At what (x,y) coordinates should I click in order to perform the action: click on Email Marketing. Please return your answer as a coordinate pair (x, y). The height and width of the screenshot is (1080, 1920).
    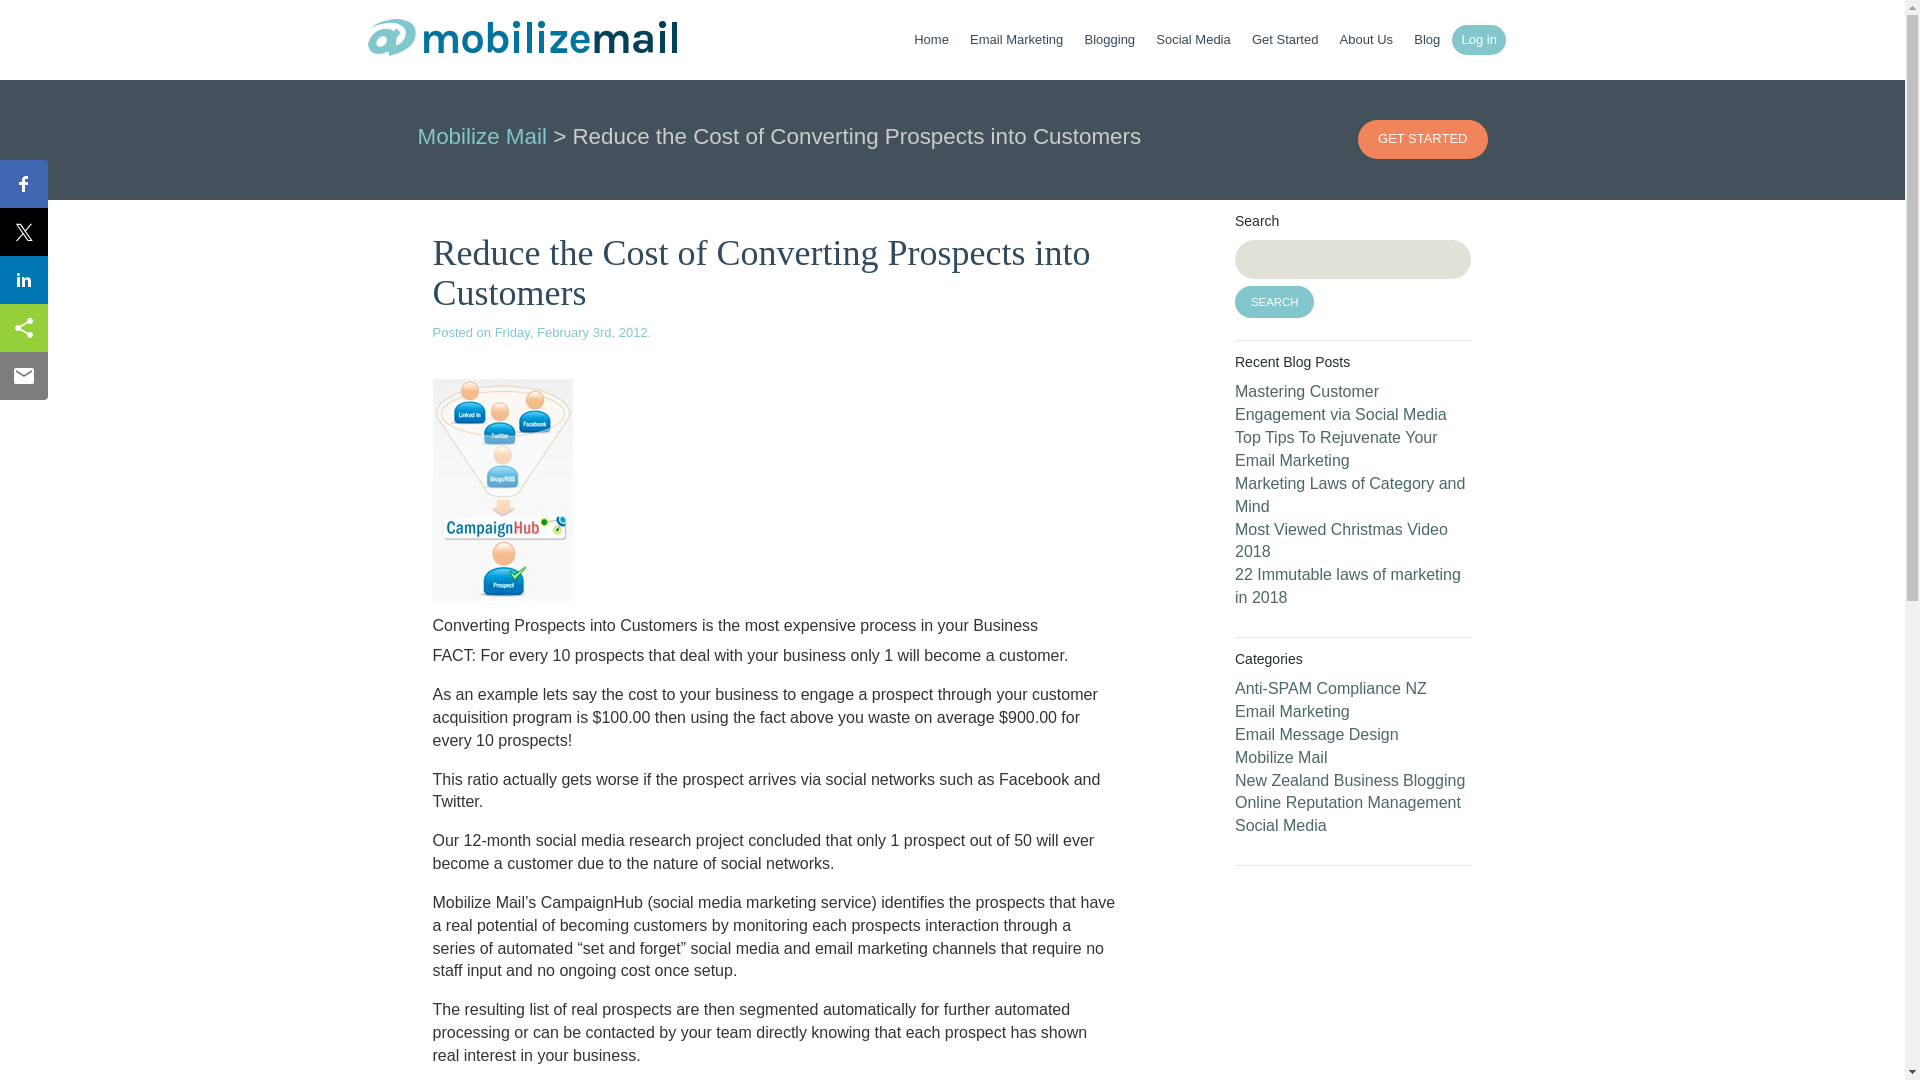
    Looking at the image, I should click on (1292, 712).